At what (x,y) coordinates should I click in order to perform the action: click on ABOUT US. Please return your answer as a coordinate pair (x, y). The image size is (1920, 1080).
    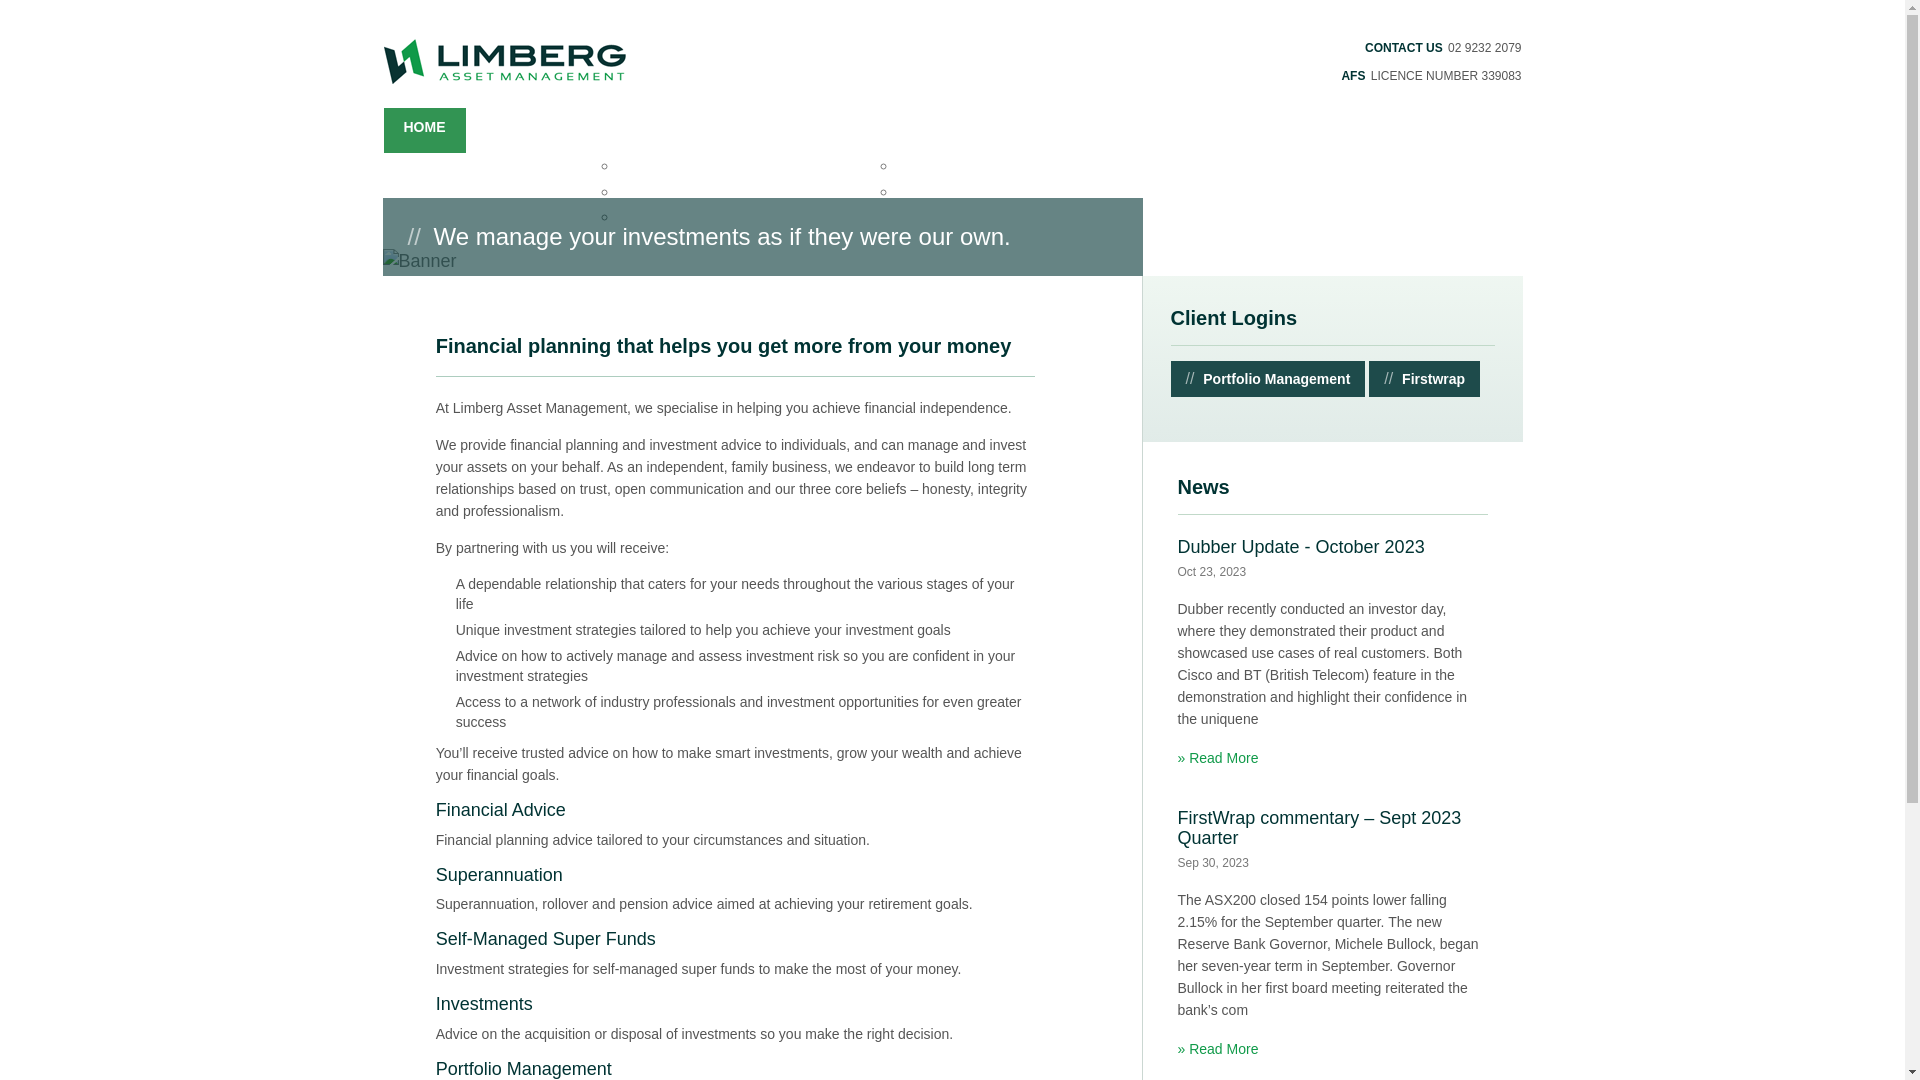
    Looking at the image, I should click on (522, 130).